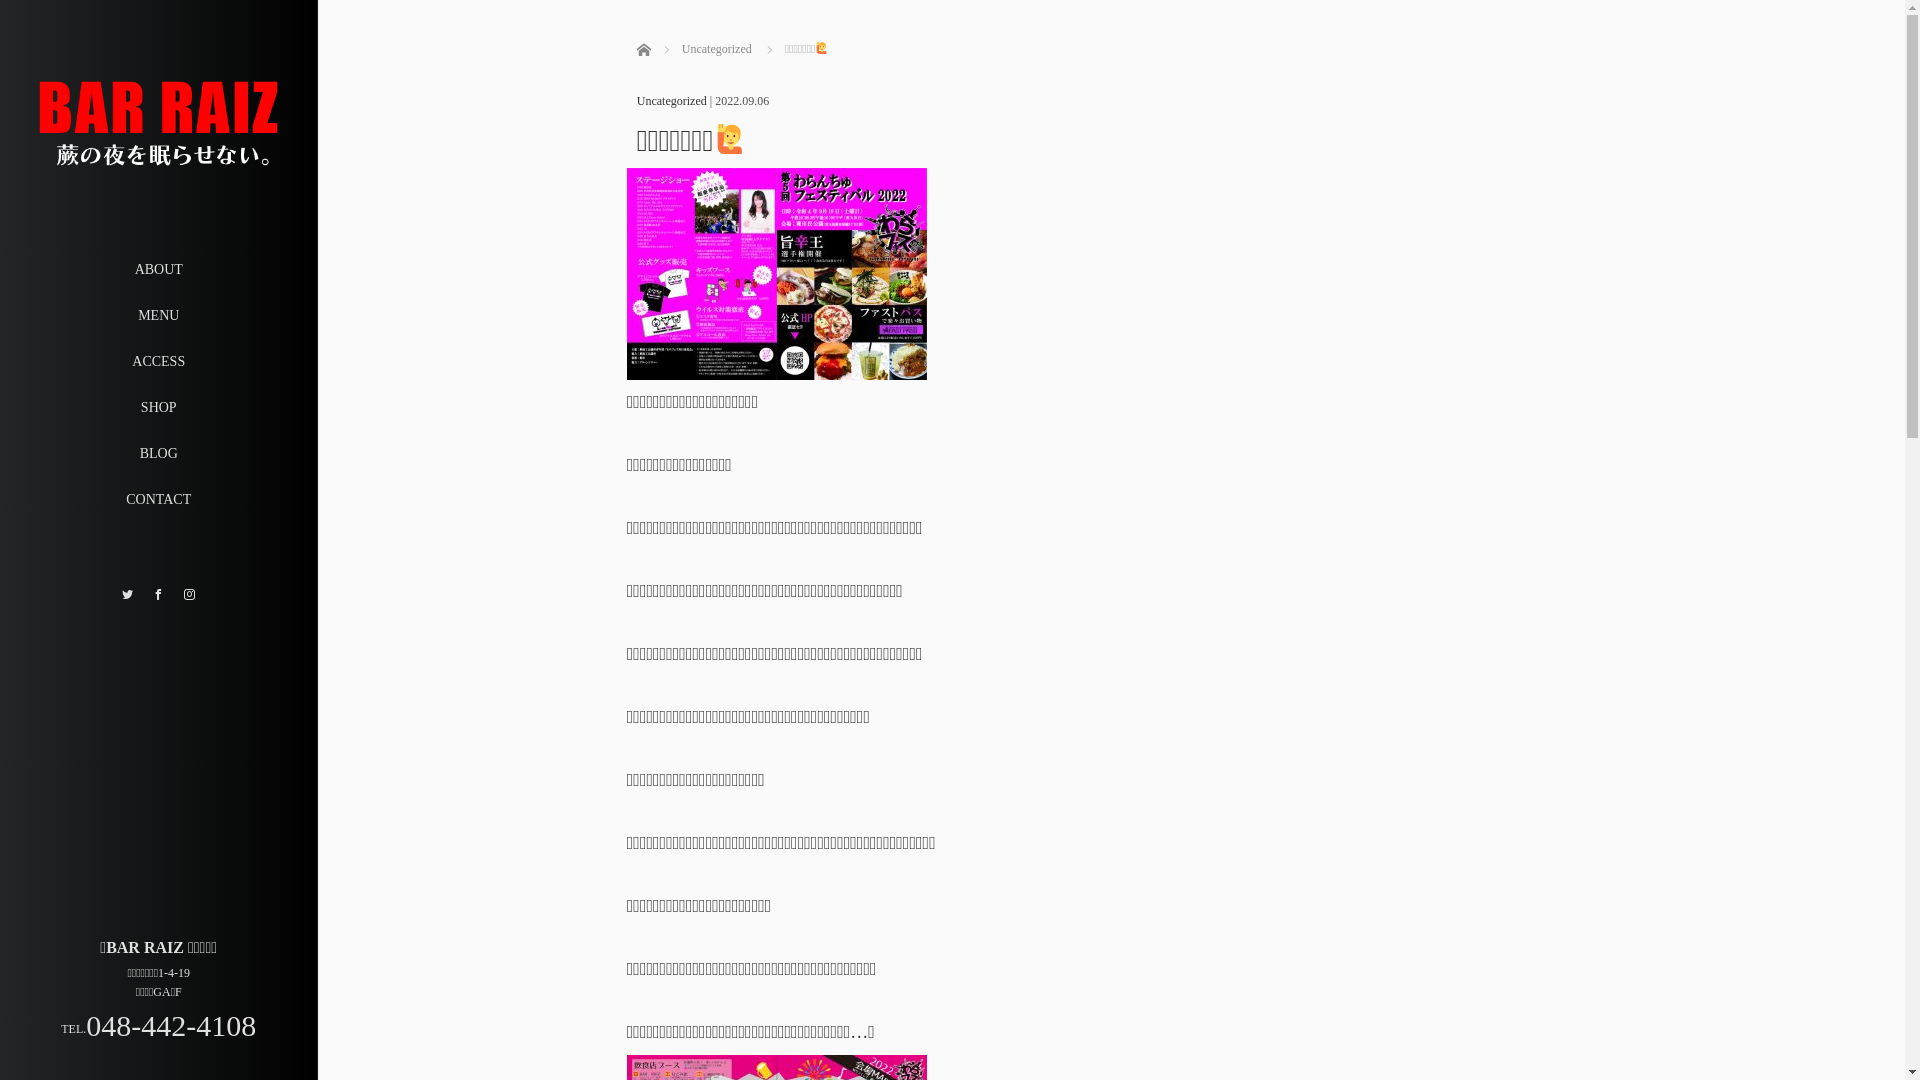  What do you see at coordinates (158, 454) in the screenshot?
I see `BLOG` at bounding box center [158, 454].